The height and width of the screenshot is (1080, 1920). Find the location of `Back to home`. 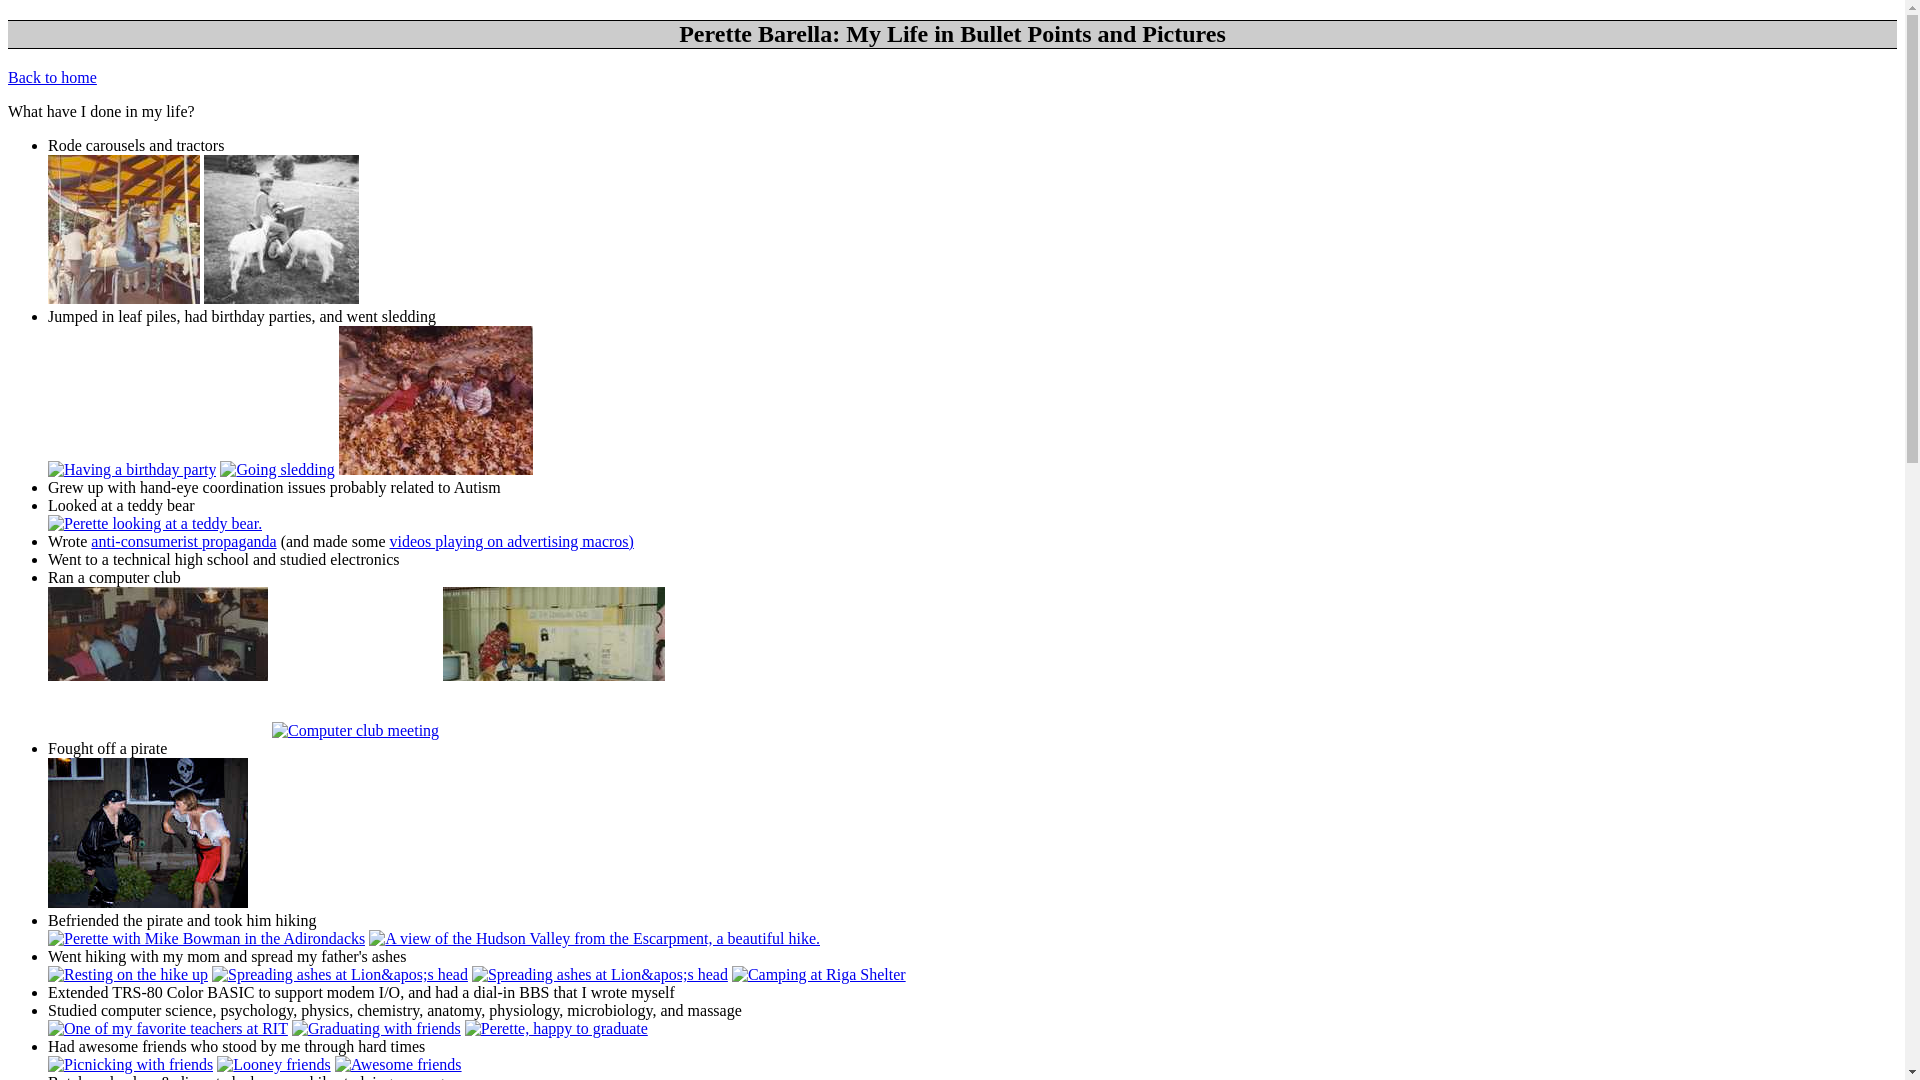

Back to home is located at coordinates (52, 78).